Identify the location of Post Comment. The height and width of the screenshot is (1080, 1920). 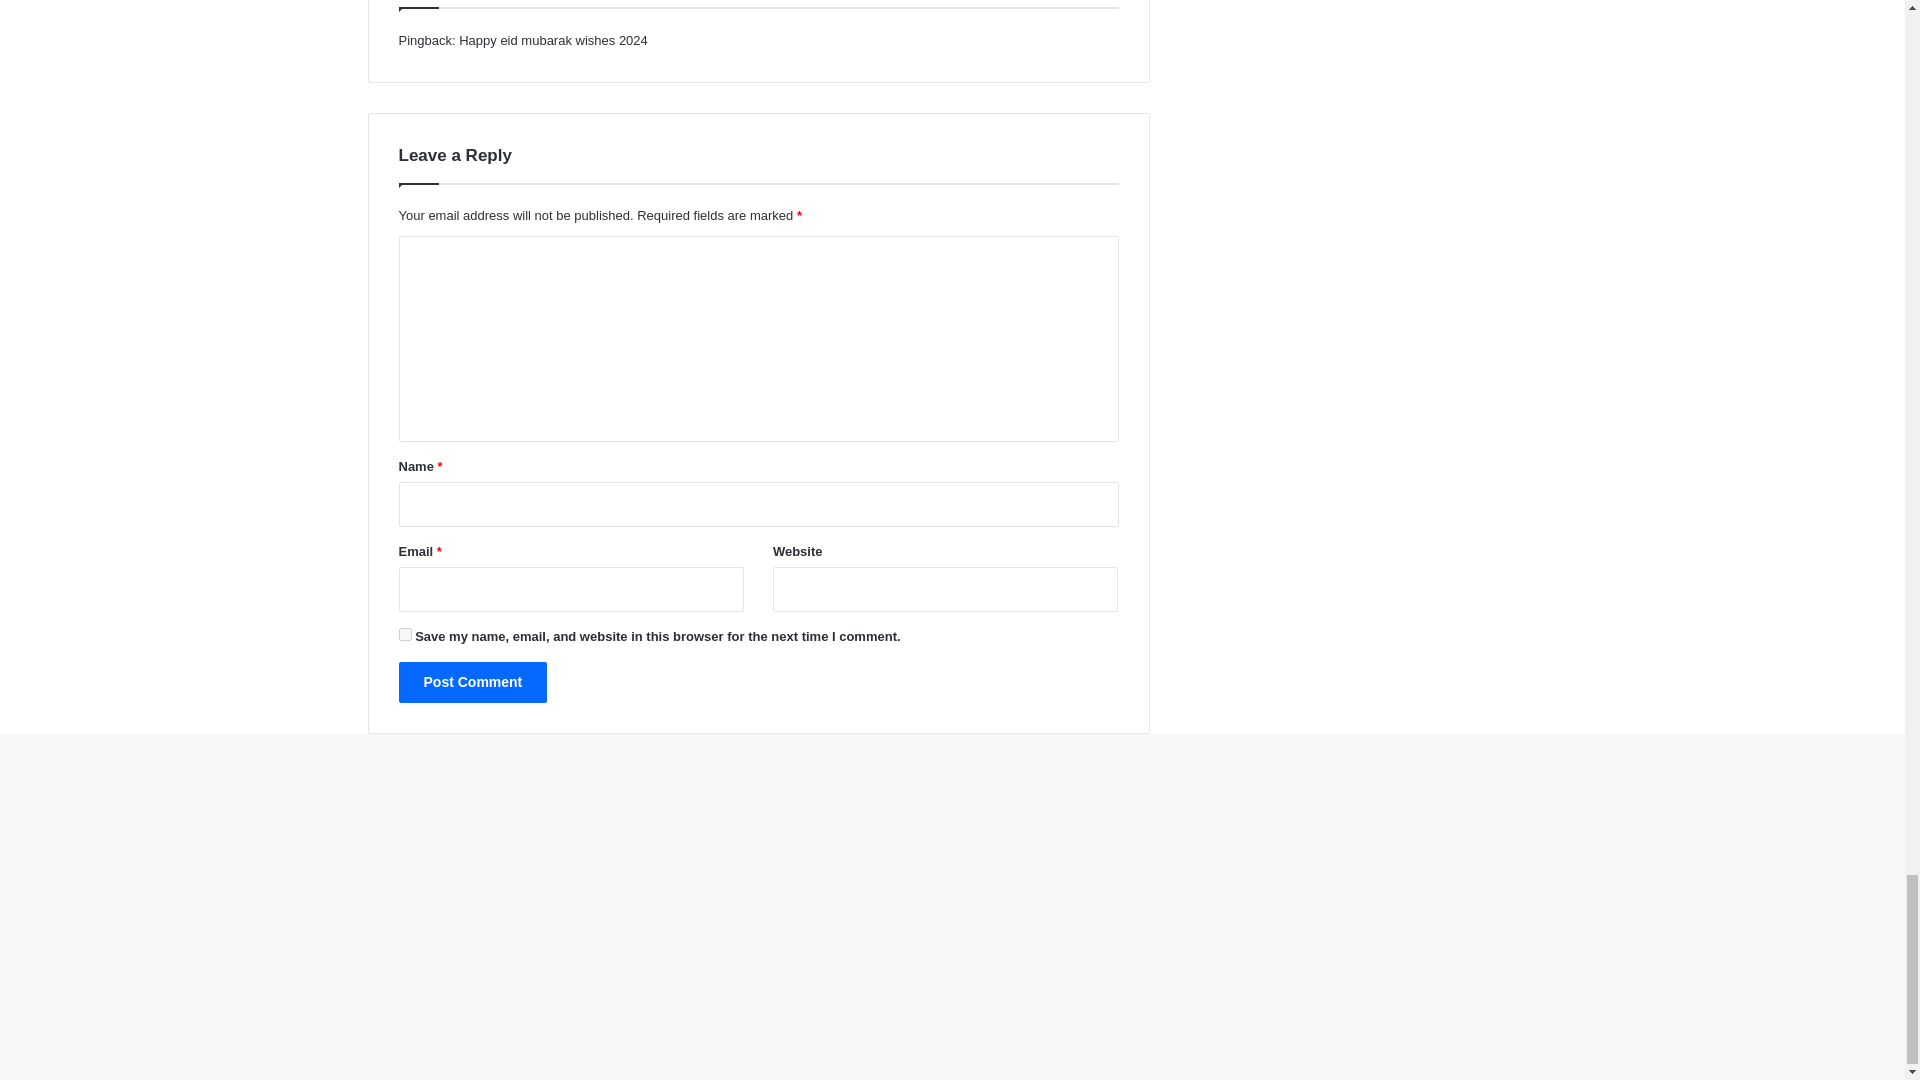
(472, 682).